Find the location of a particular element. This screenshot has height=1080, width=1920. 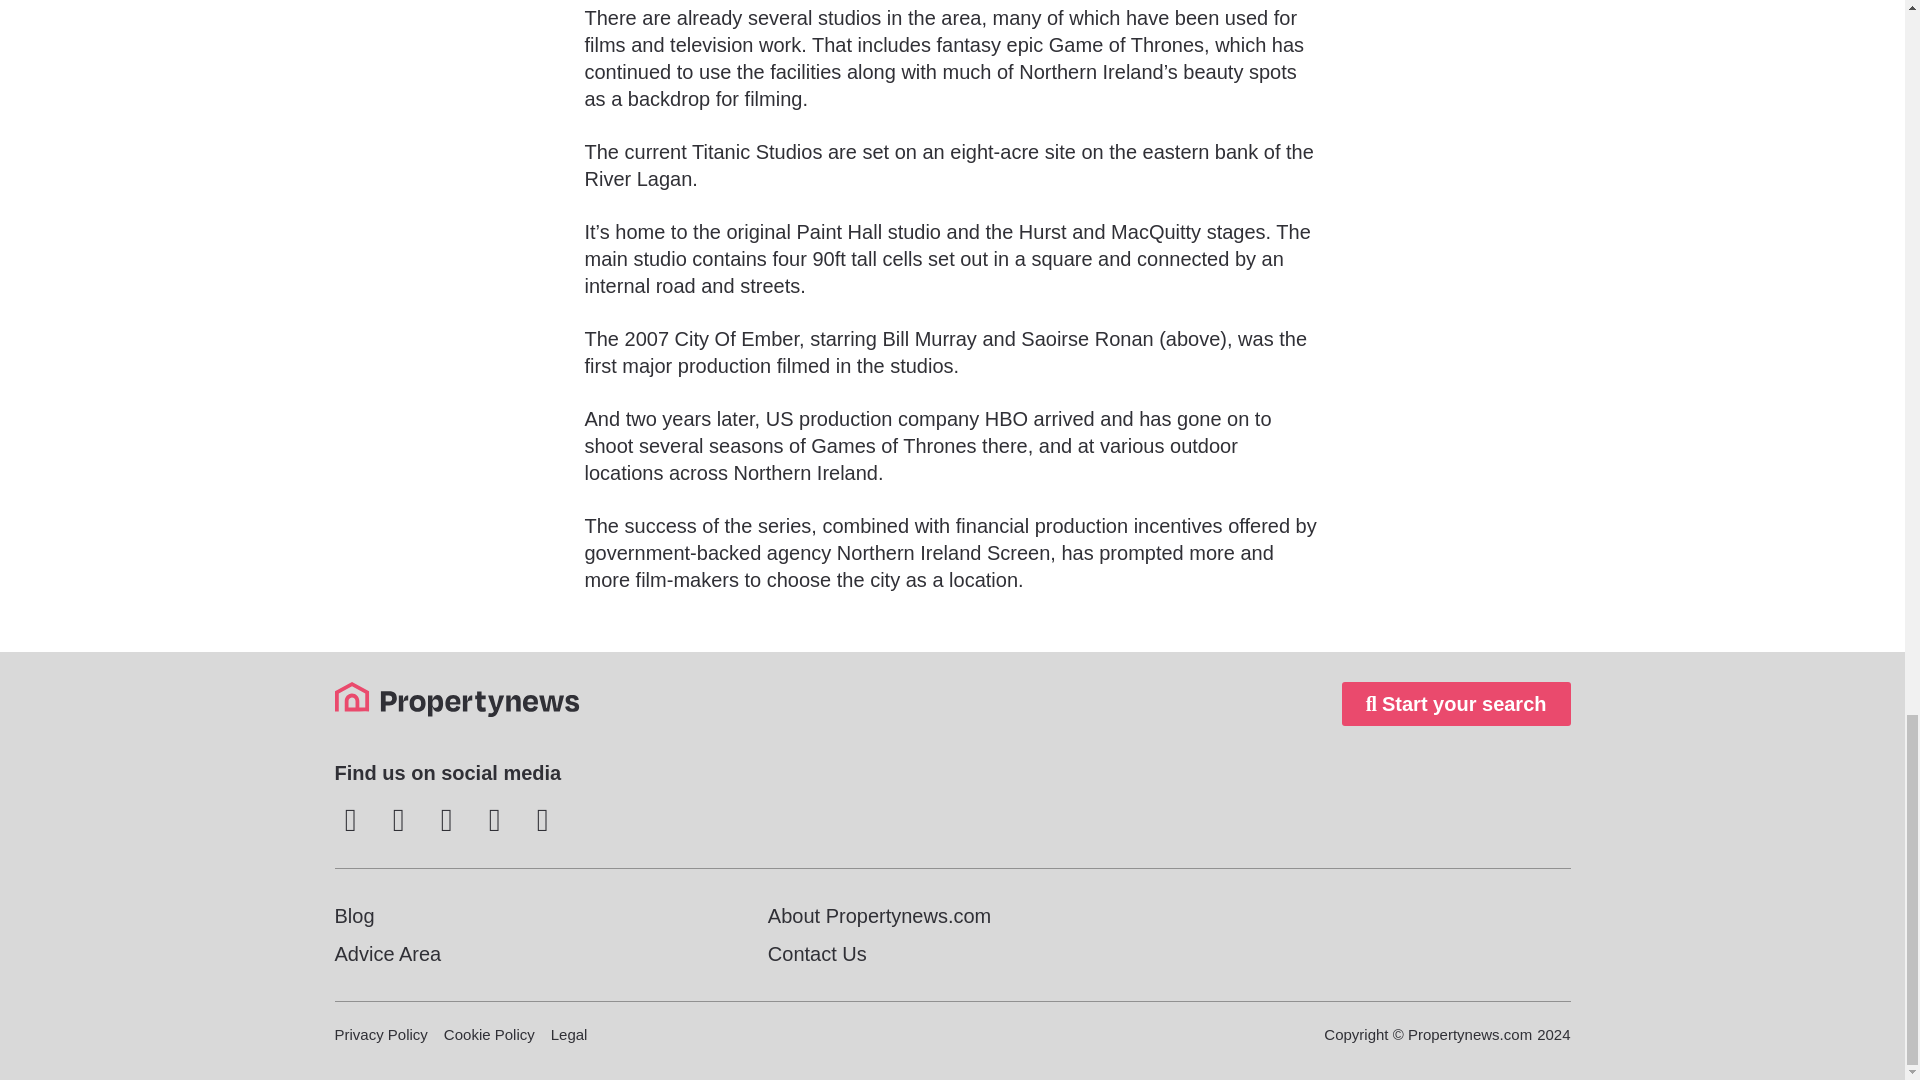

Contact Us is located at coordinates (952, 953).